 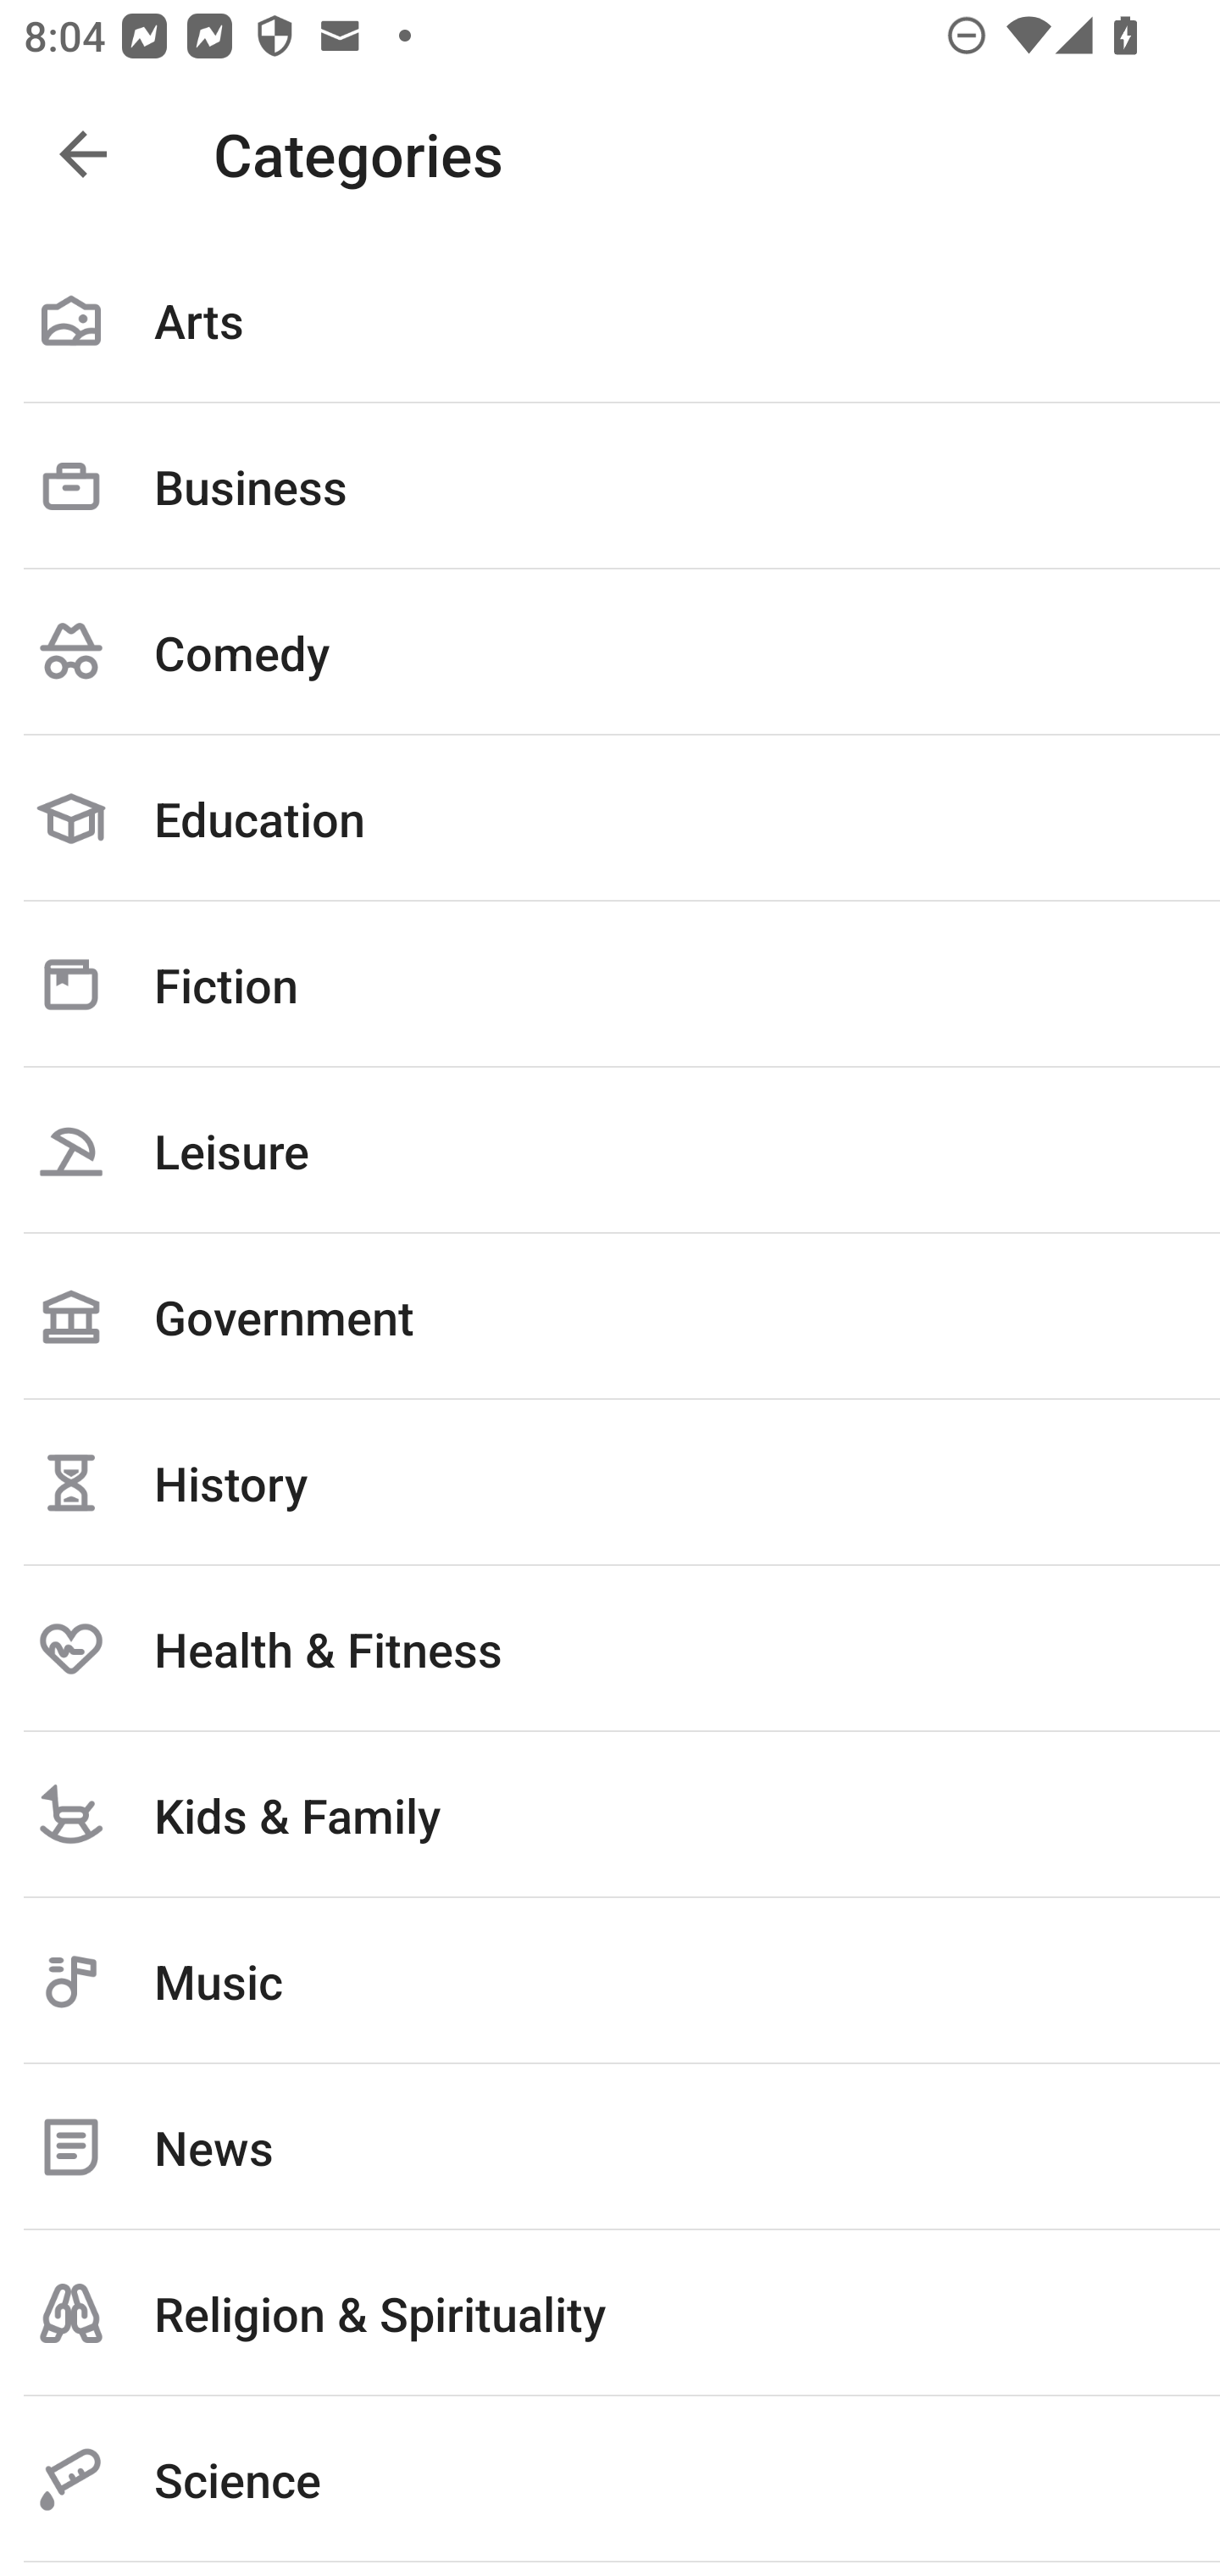 I want to click on Fiction, so click(x=610, y=984).